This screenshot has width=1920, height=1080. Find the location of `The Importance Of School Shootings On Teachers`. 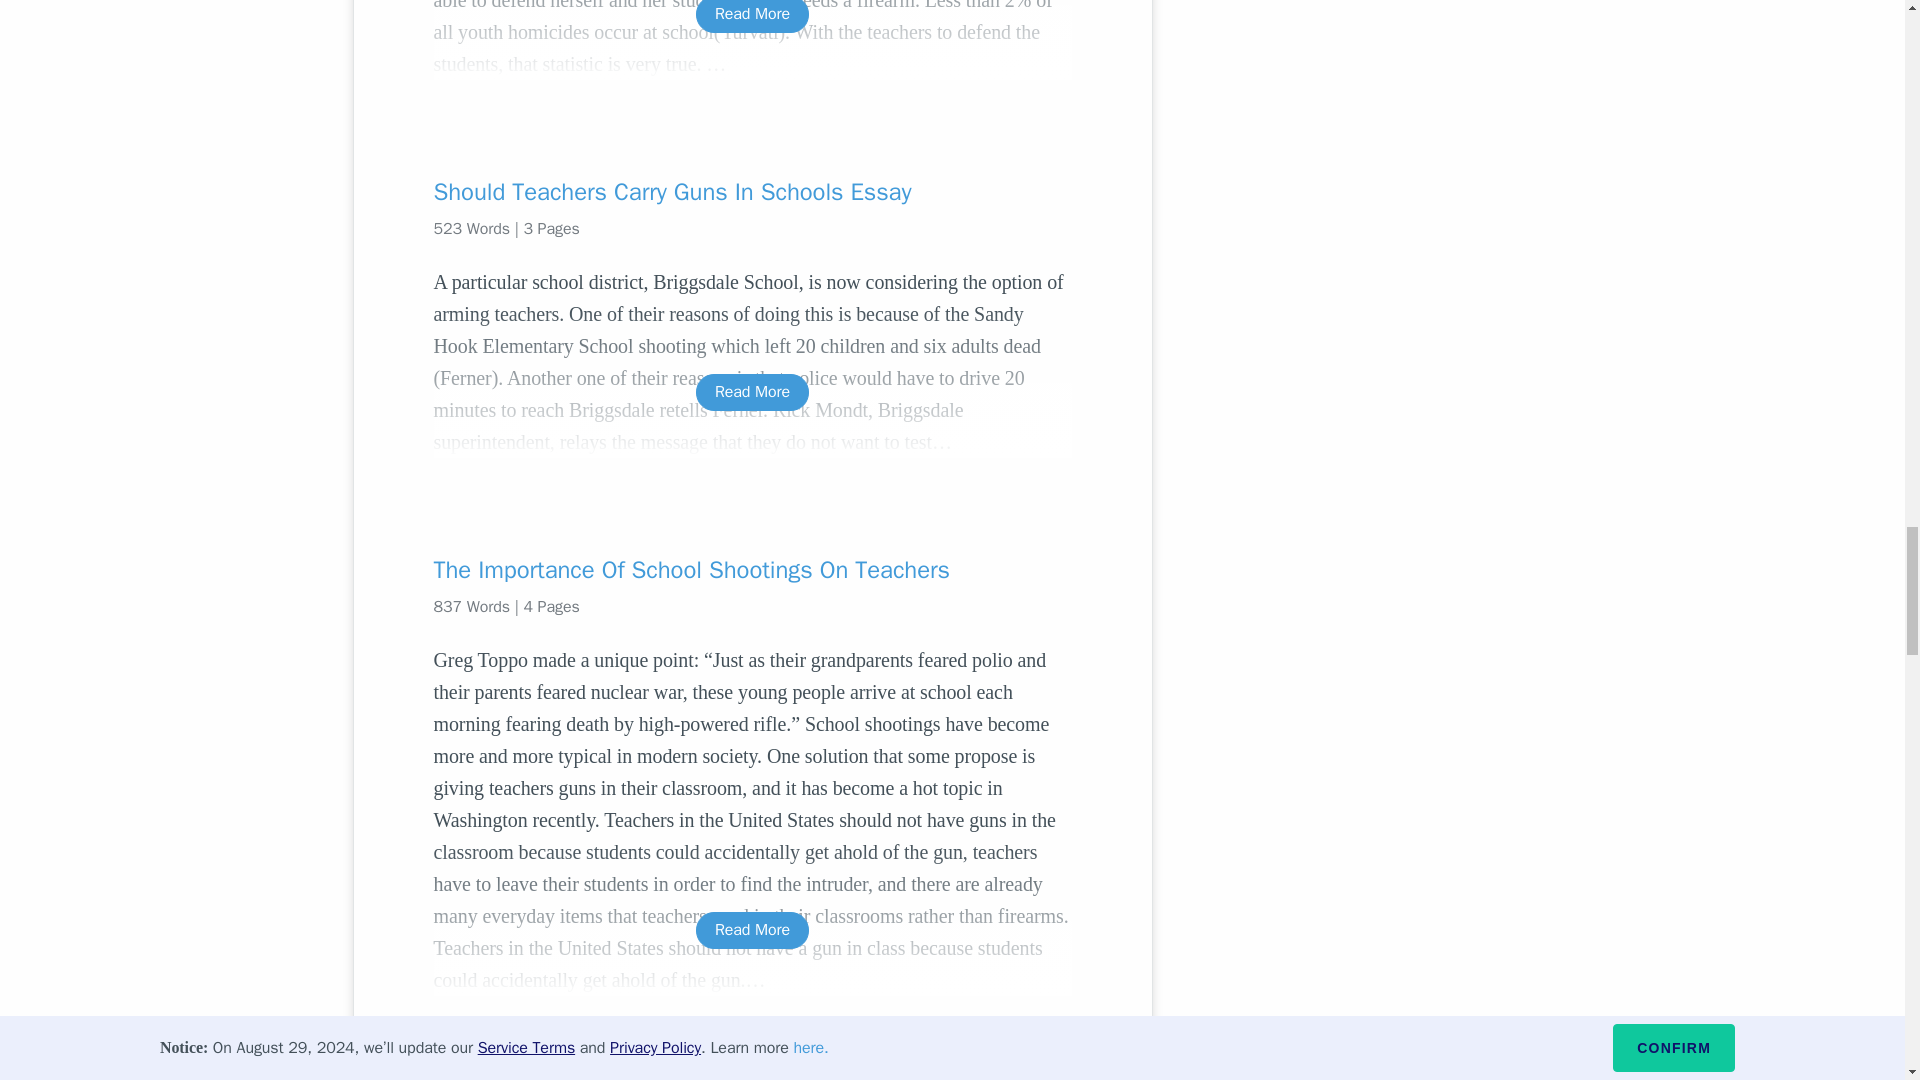

The Importance Of School Shootings On Teachers is located at coordinates (752, 570).